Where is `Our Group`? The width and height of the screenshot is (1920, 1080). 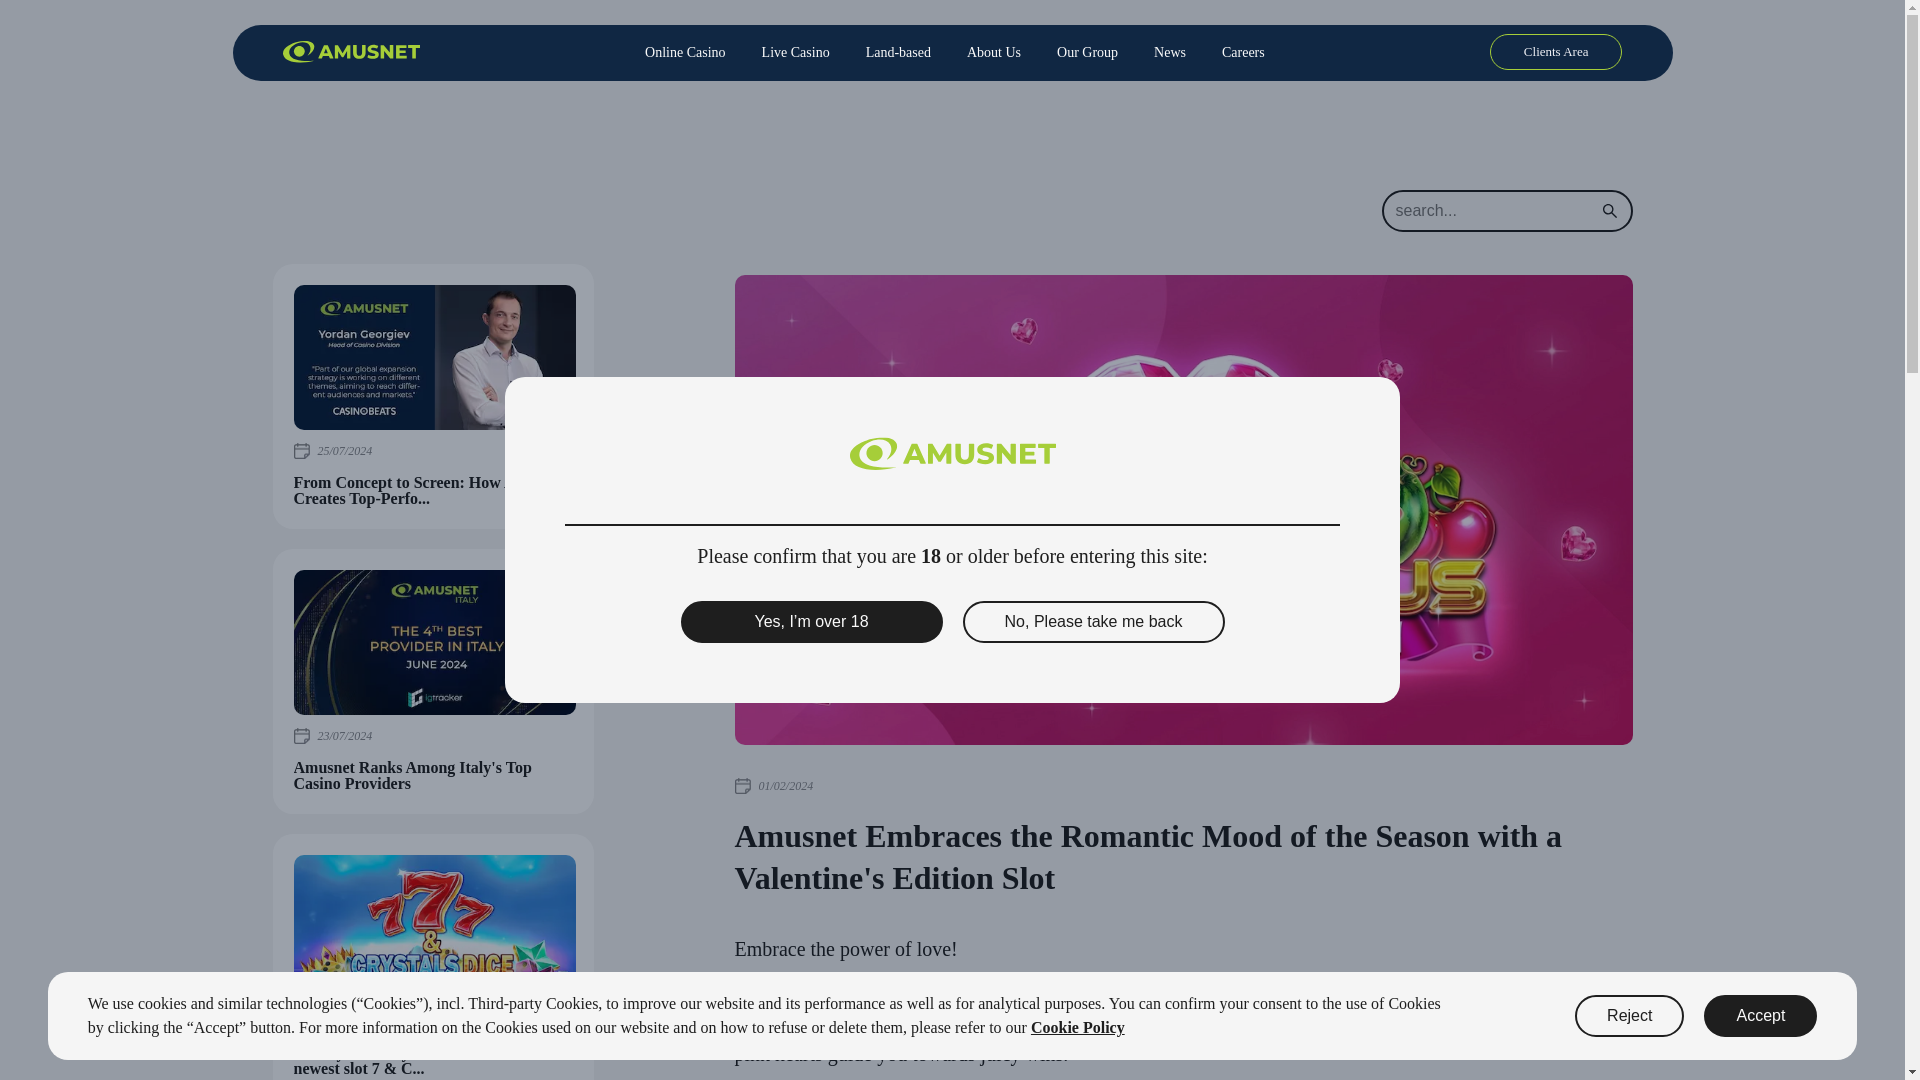
Our Group is located at coordinates (1087, 52).